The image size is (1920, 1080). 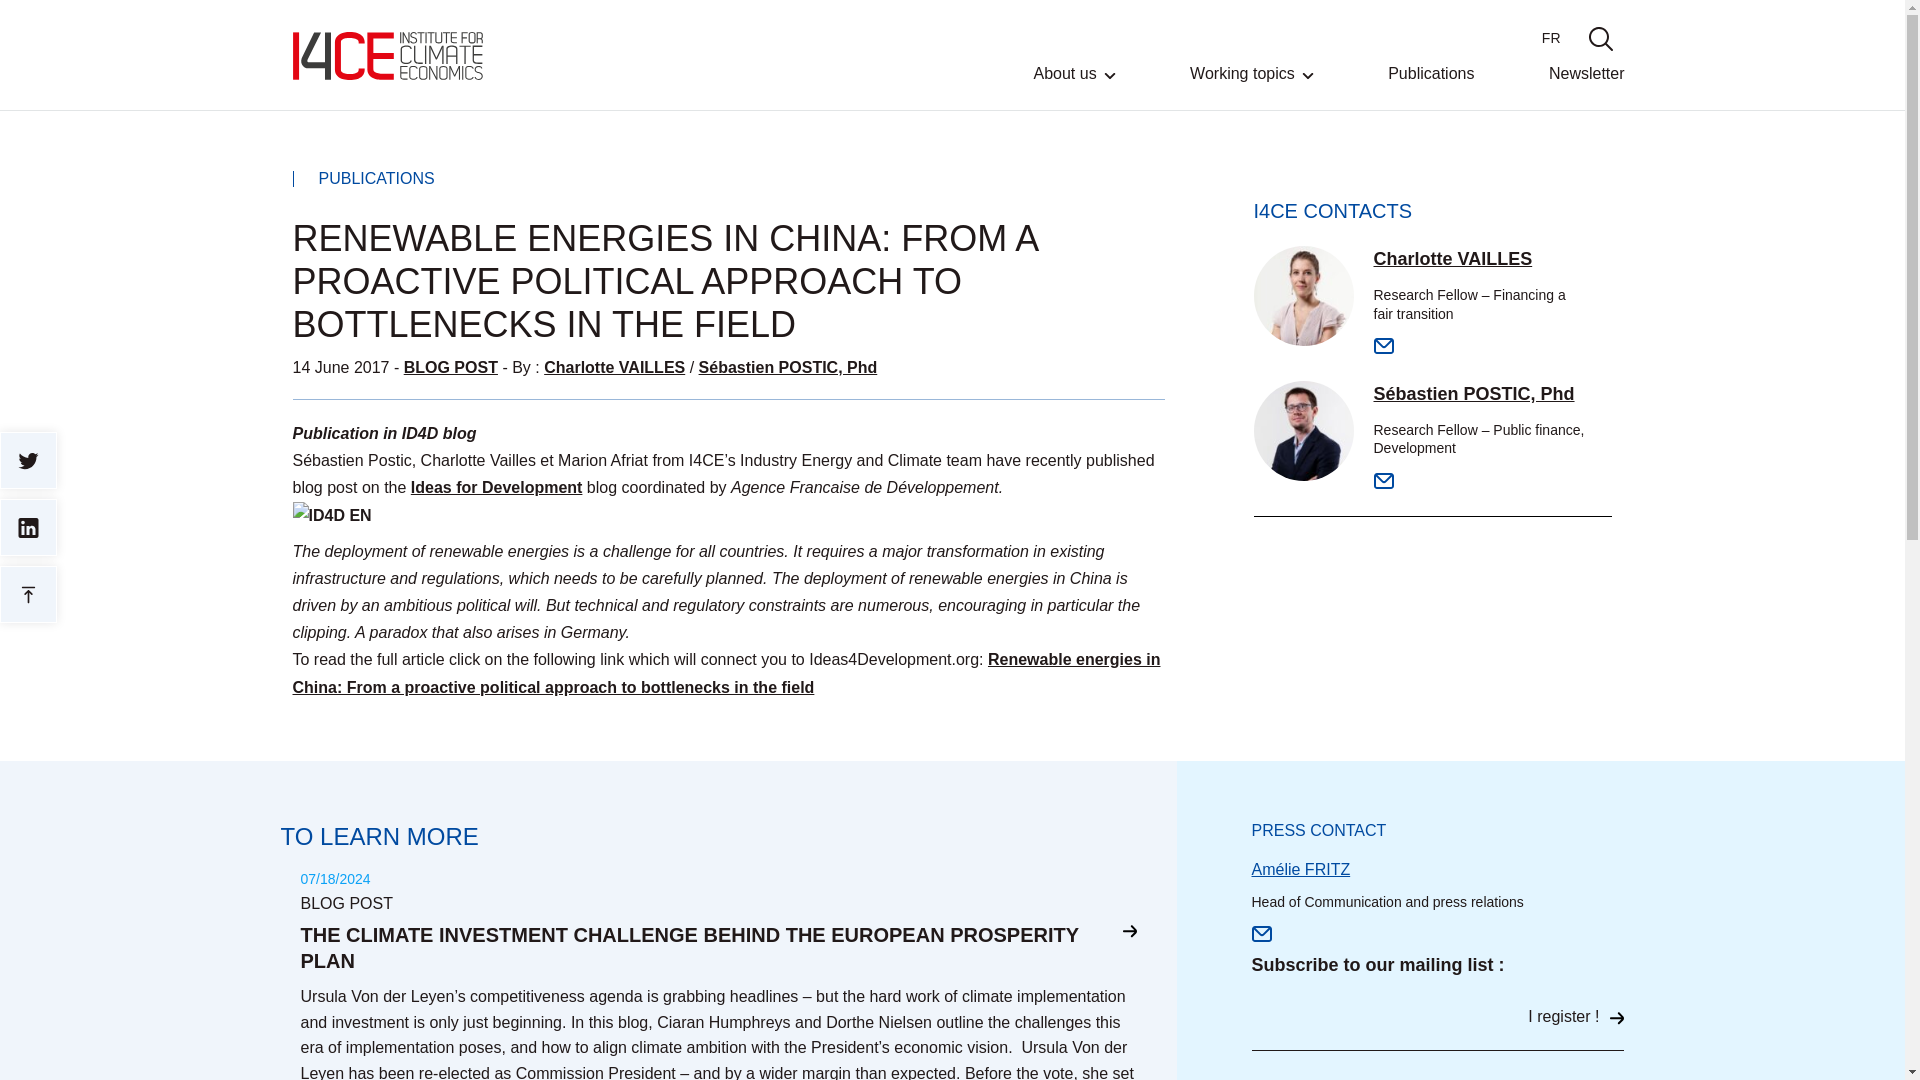 I want to click on Newsletter, so click(x=1586, y=87).